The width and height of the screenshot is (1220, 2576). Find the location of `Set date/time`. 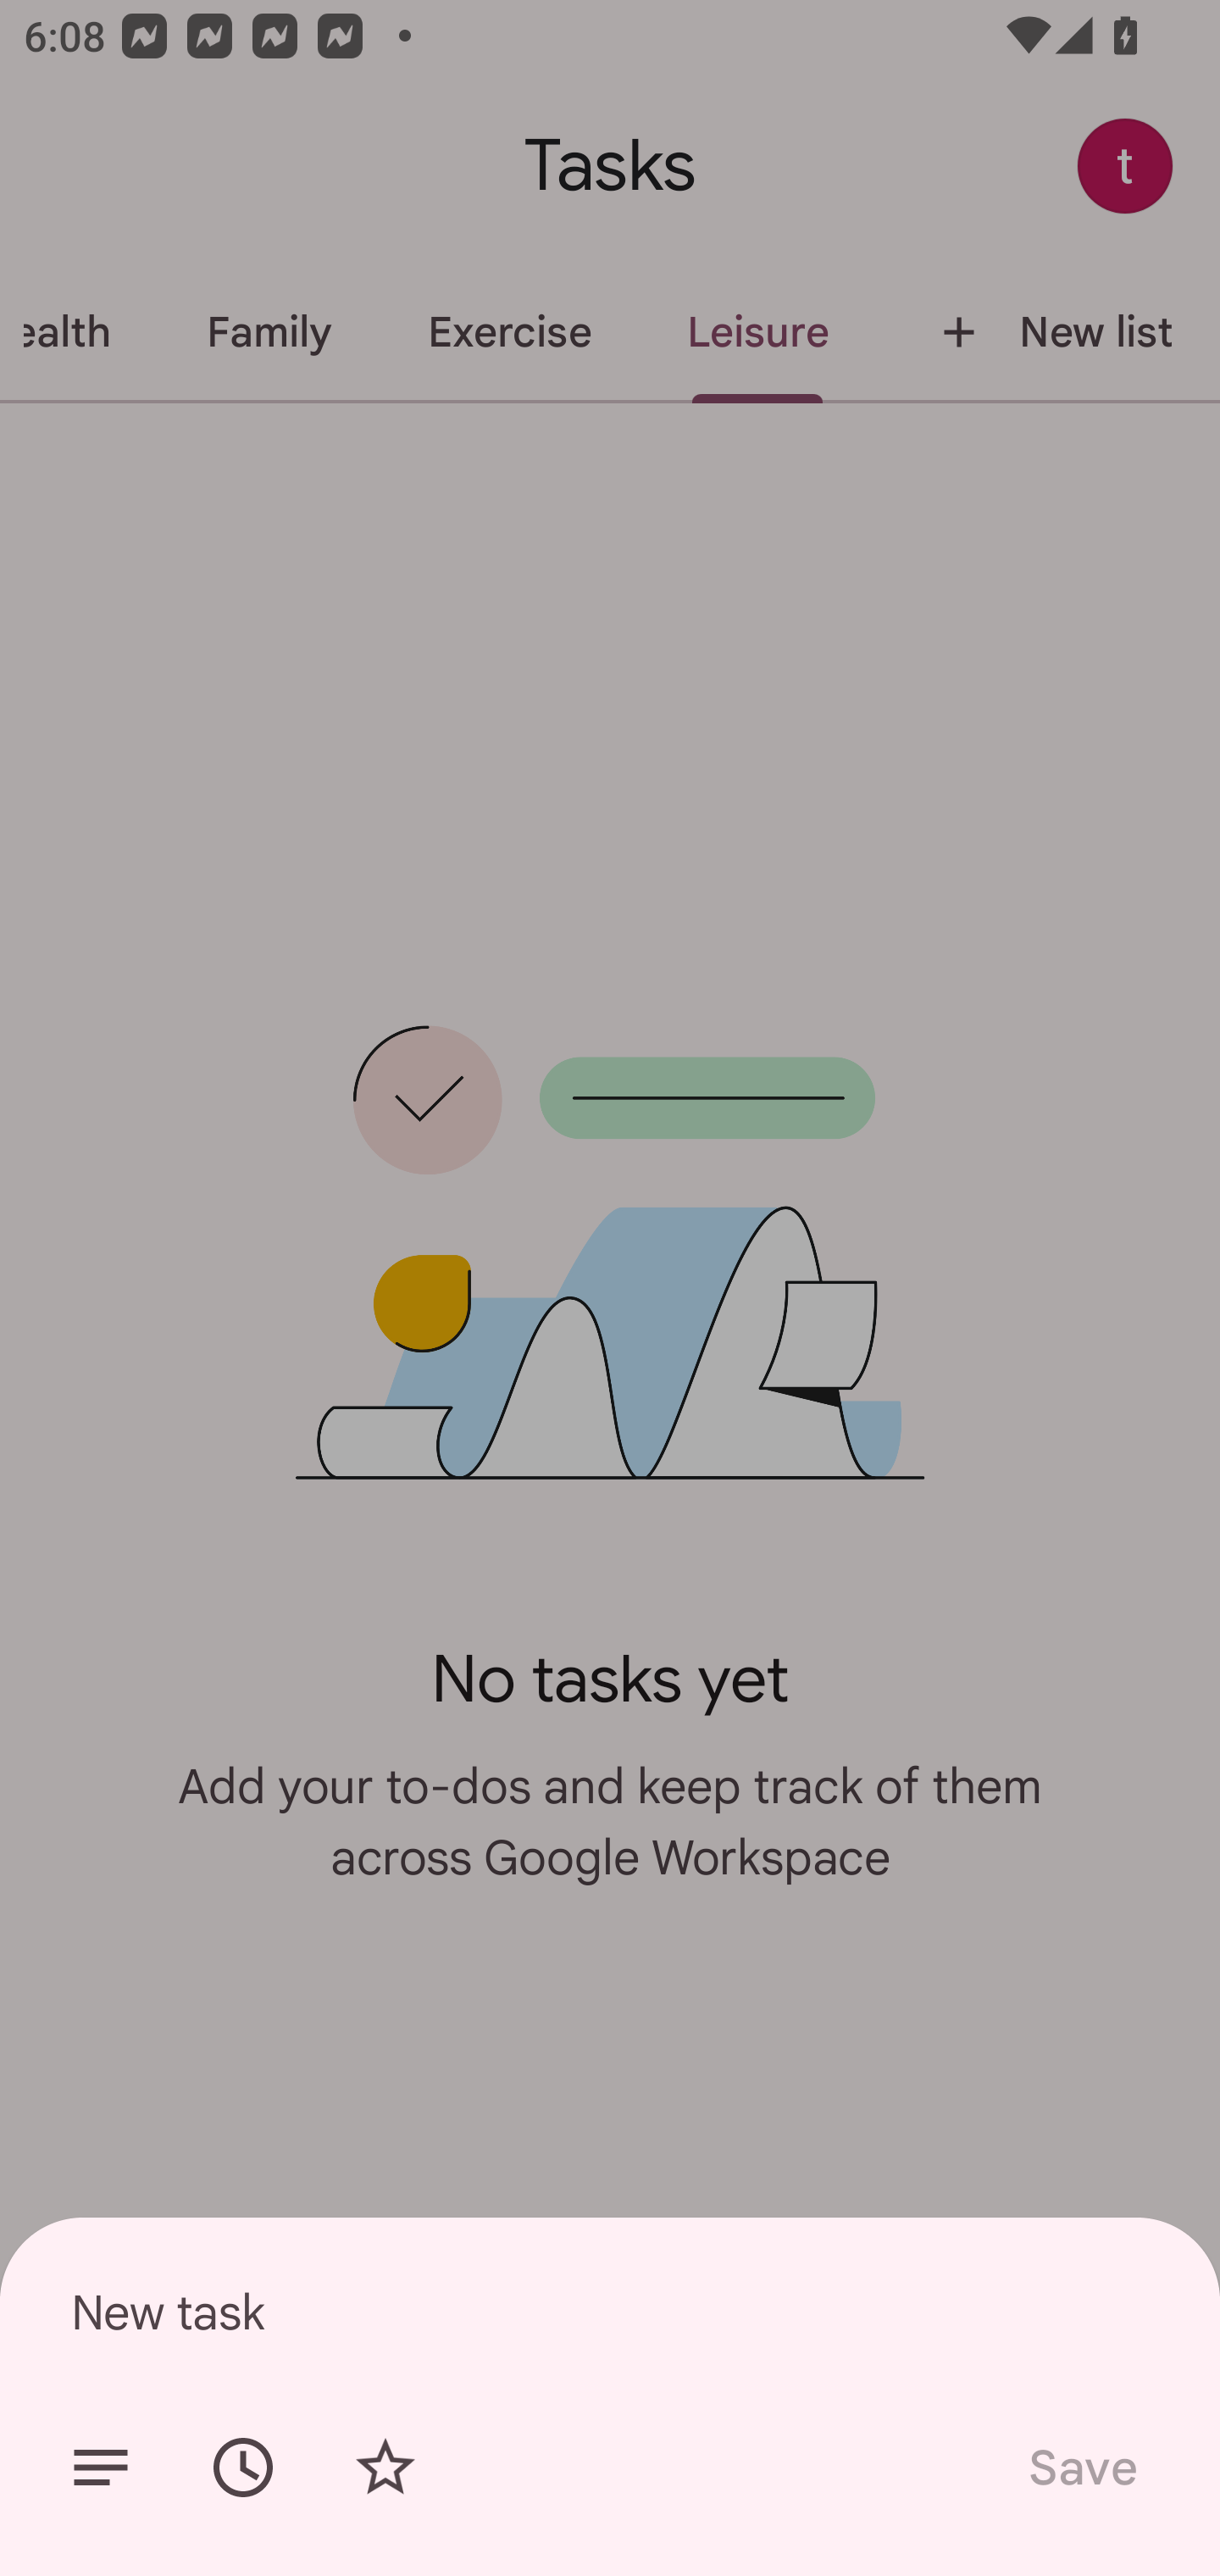

Set date/time is located at coordinates (243, 2468).